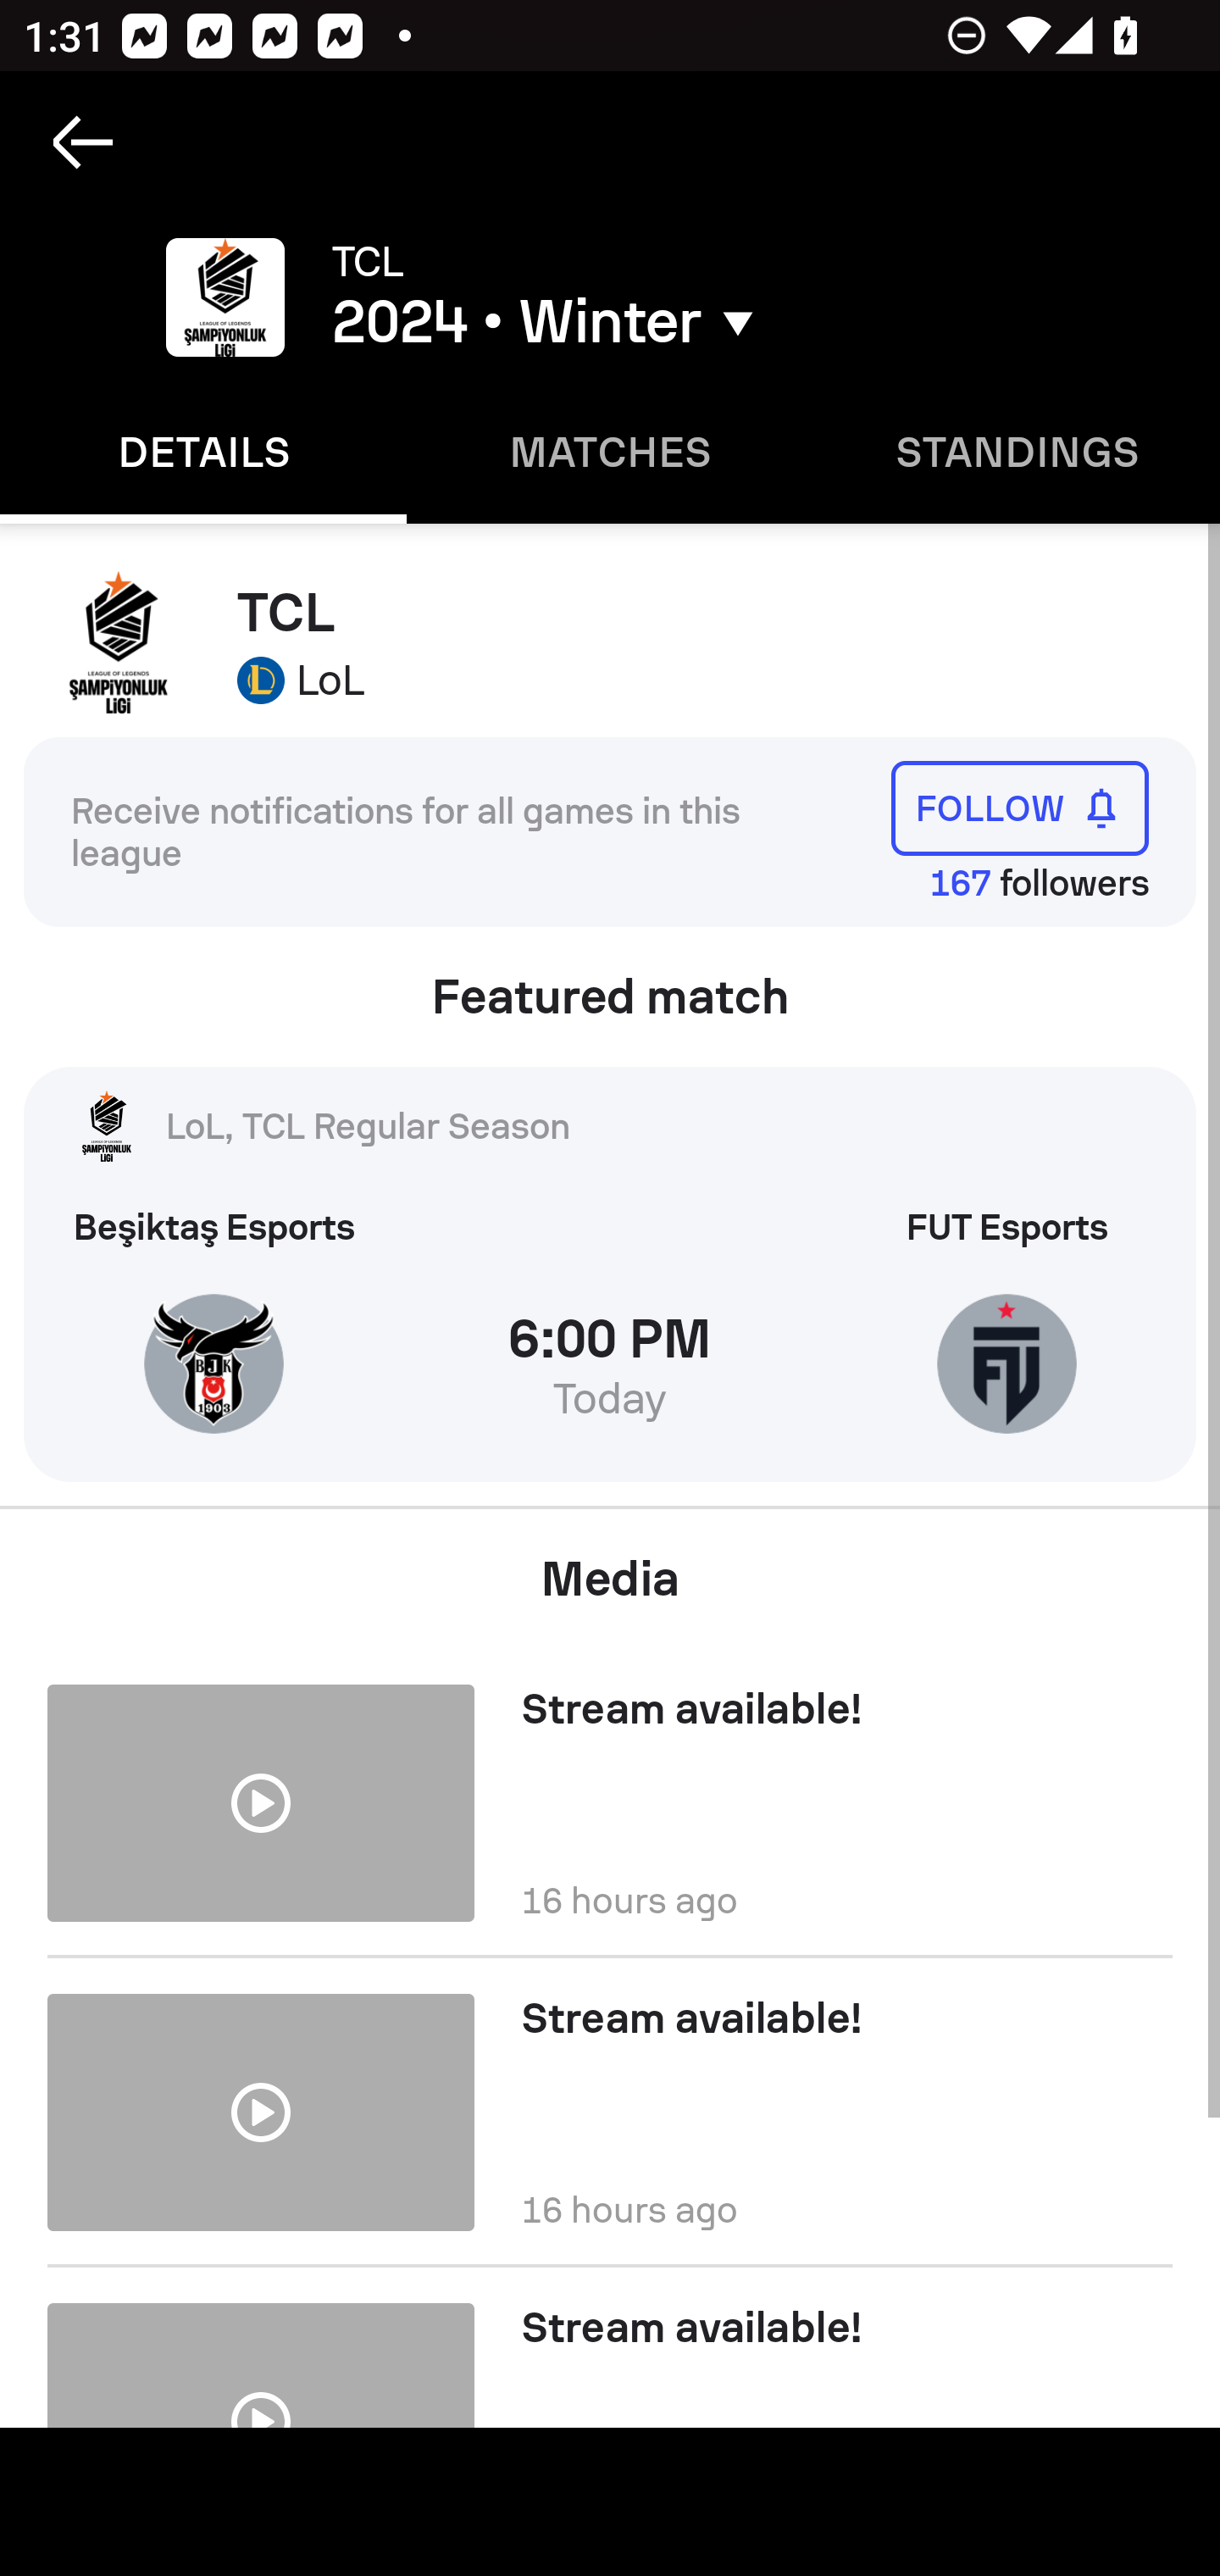 The width and height of the screenshot is (1220, 2576). Describe the element at coordinates (610, 452) in the screenshot. I see `Matches MATCHES` at that location.